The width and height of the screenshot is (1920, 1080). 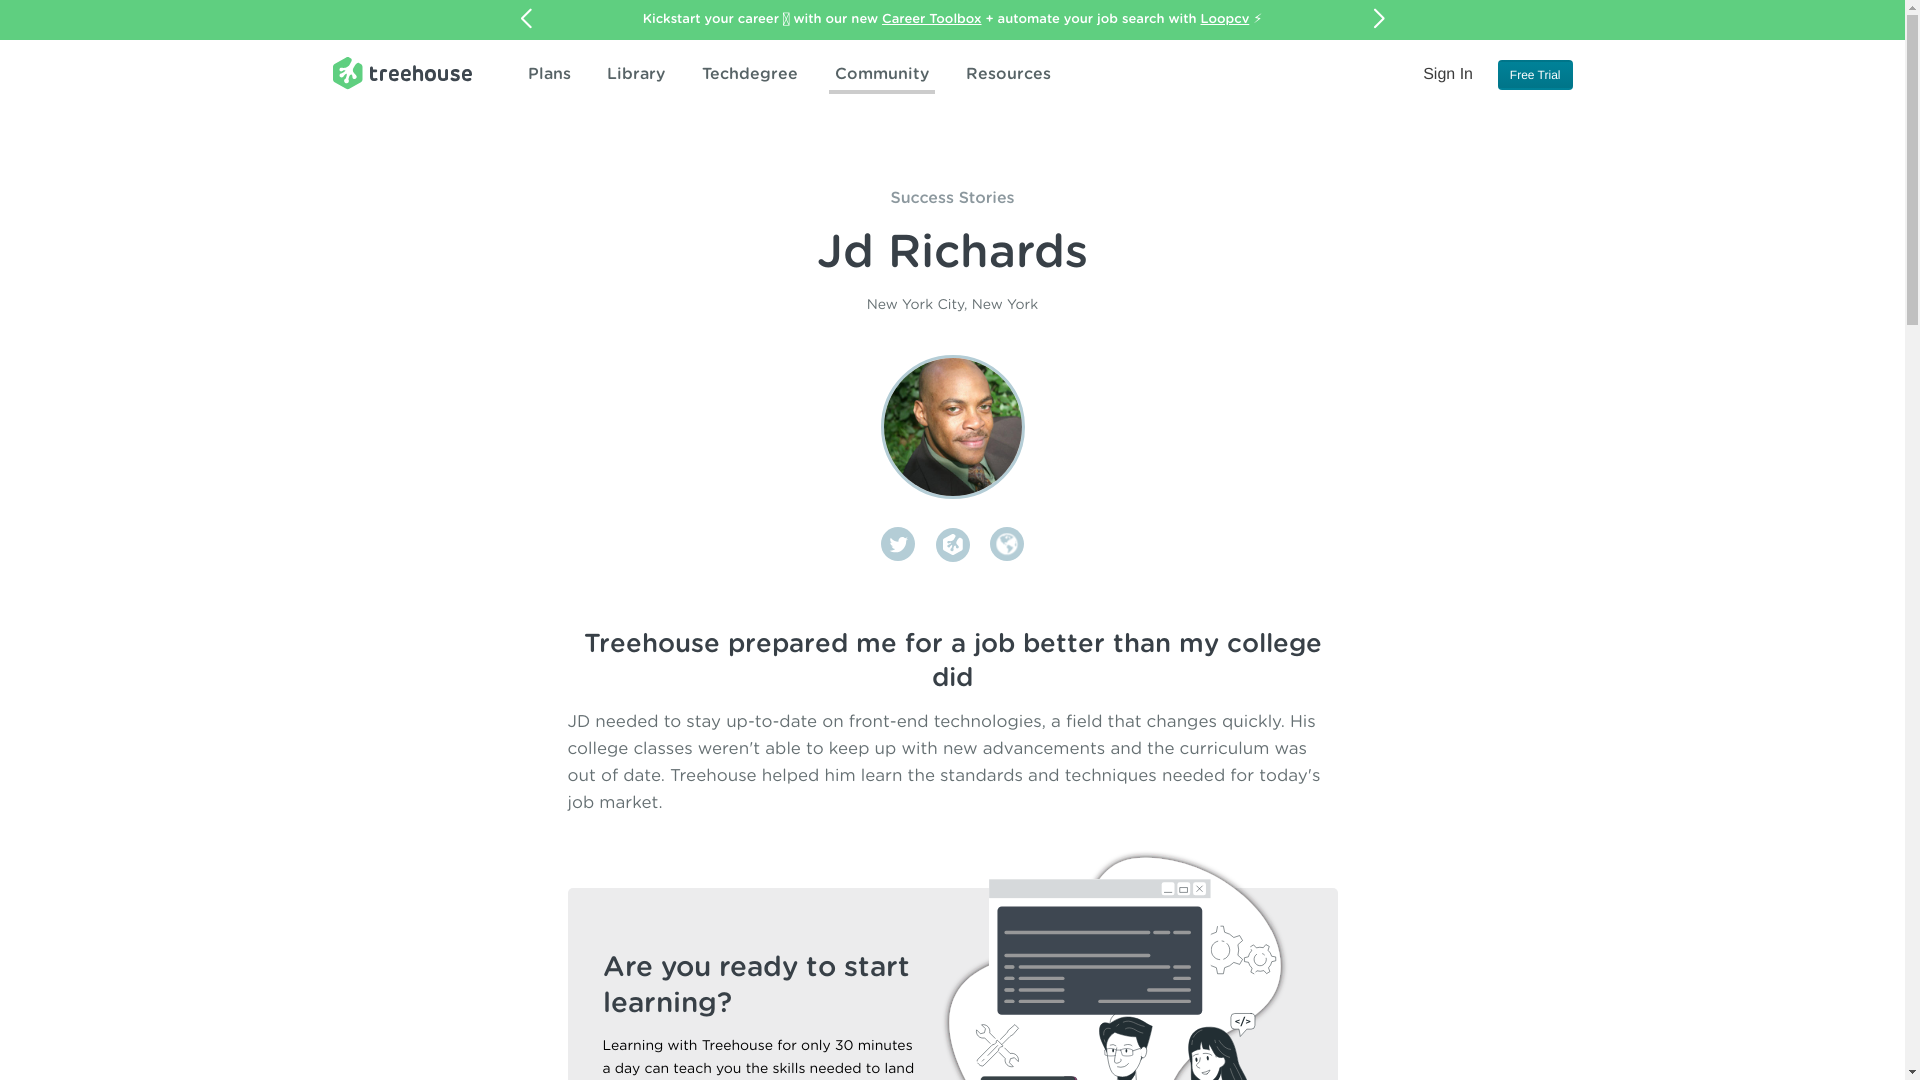 What do you see at coordinates (401, 72) in the screenshot?
I see `Treehouse Logo` at bounding box center [401, 72].